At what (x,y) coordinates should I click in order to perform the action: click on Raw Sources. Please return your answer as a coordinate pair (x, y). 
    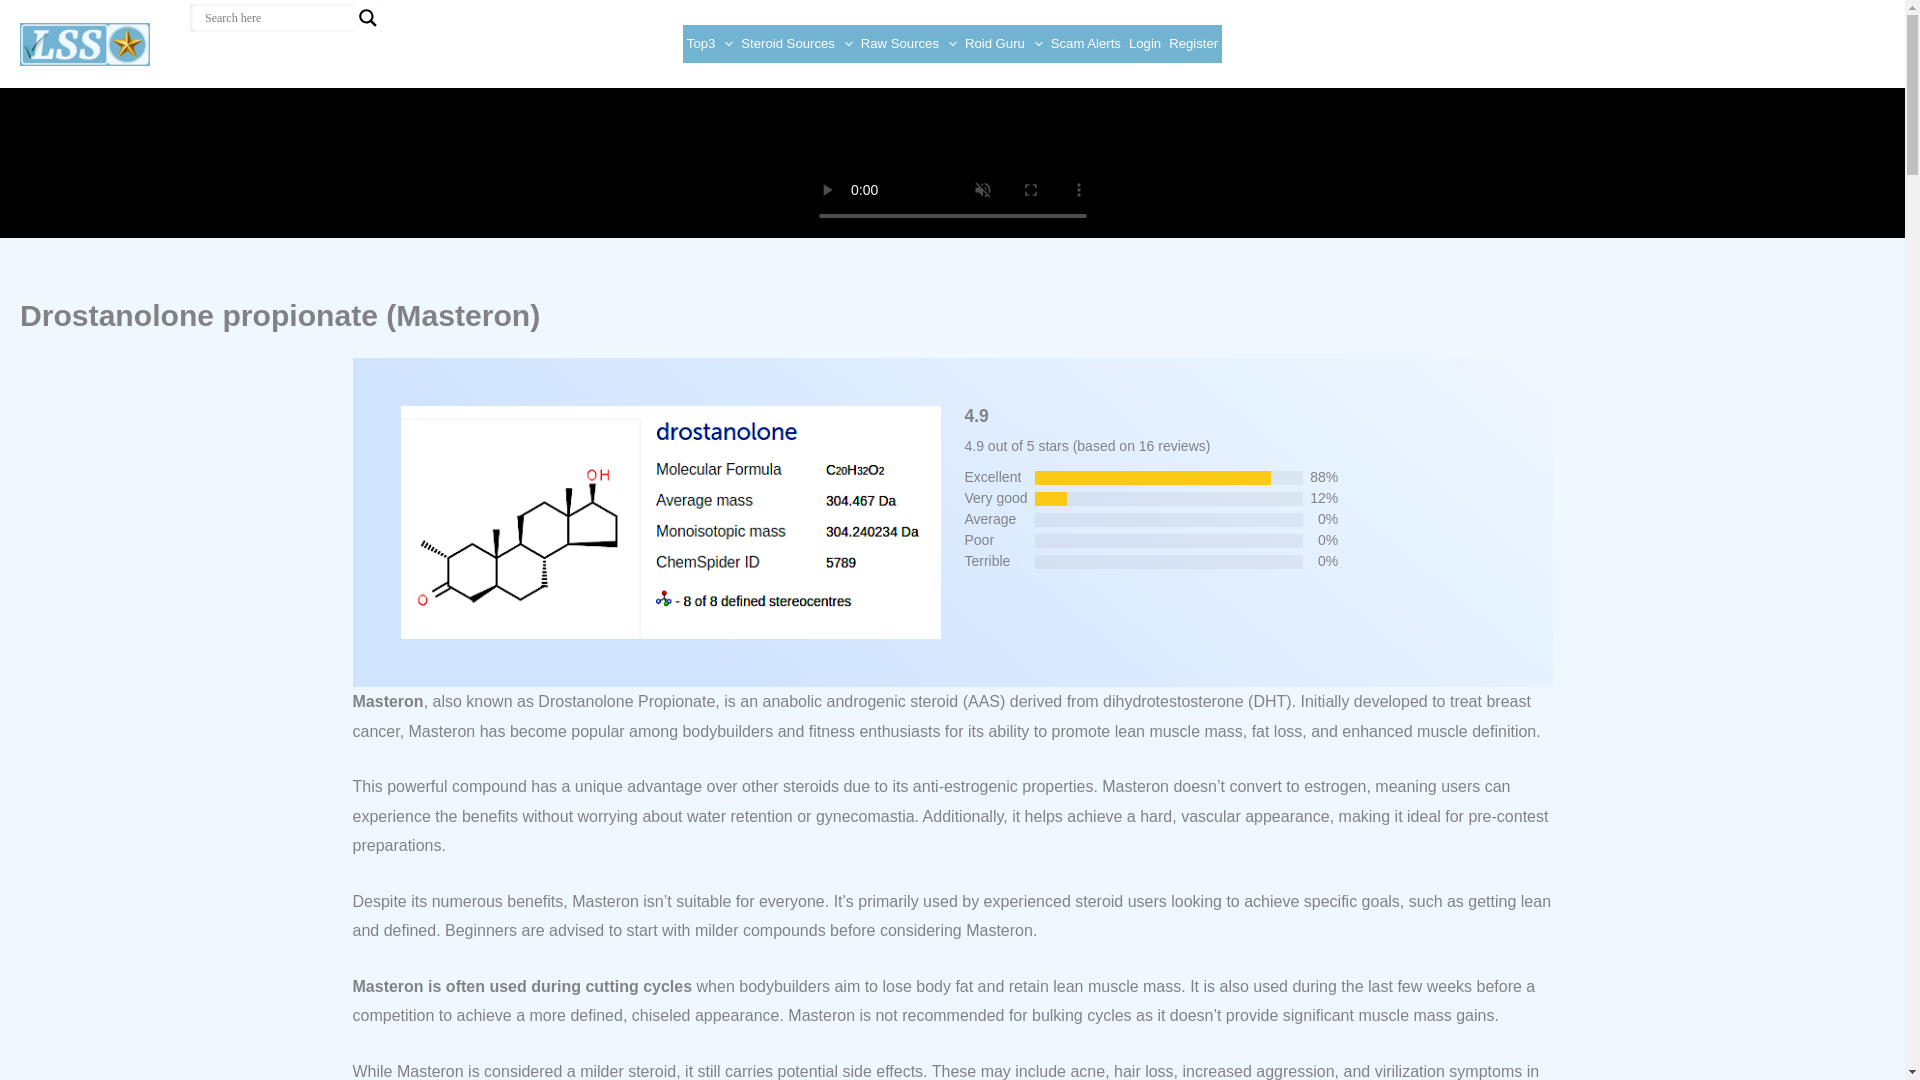
    Looking at the image, I should click on (908, 43).